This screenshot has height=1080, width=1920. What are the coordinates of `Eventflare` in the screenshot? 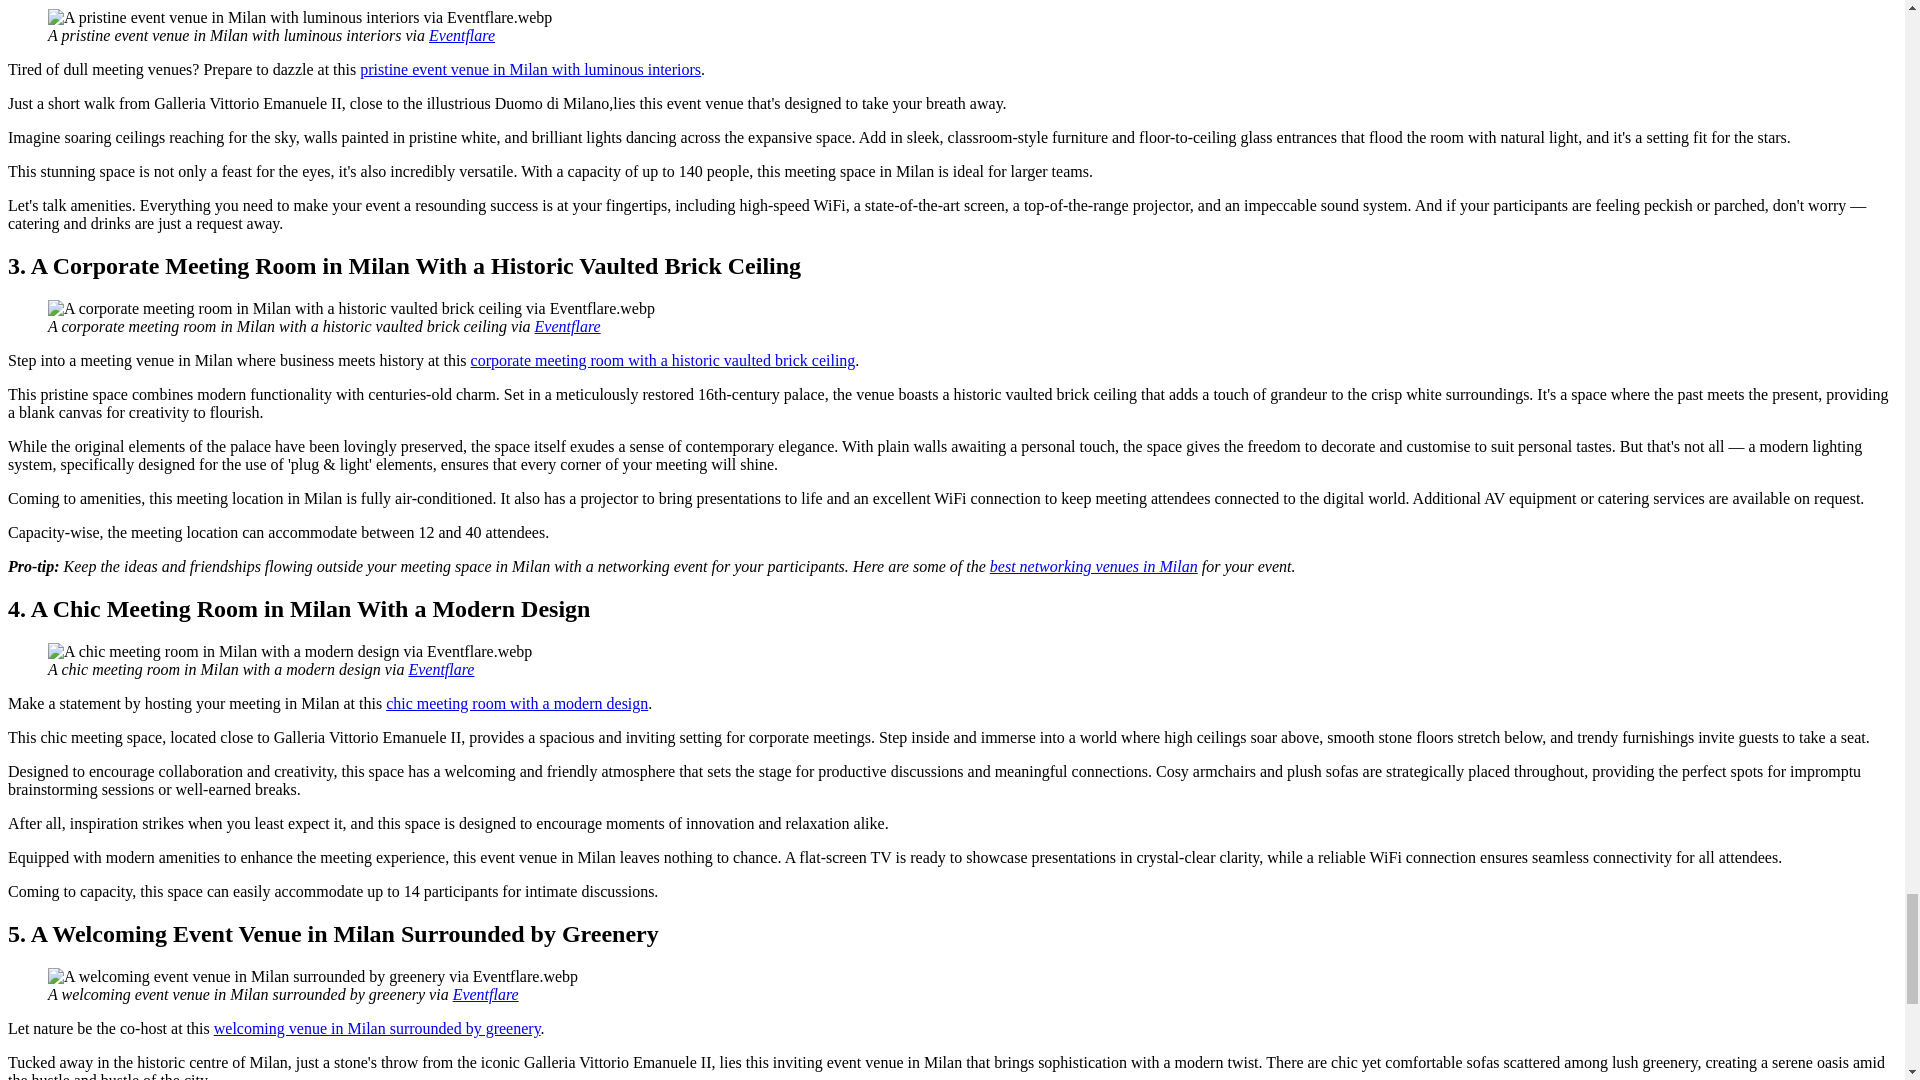 It's located at (462, 36).